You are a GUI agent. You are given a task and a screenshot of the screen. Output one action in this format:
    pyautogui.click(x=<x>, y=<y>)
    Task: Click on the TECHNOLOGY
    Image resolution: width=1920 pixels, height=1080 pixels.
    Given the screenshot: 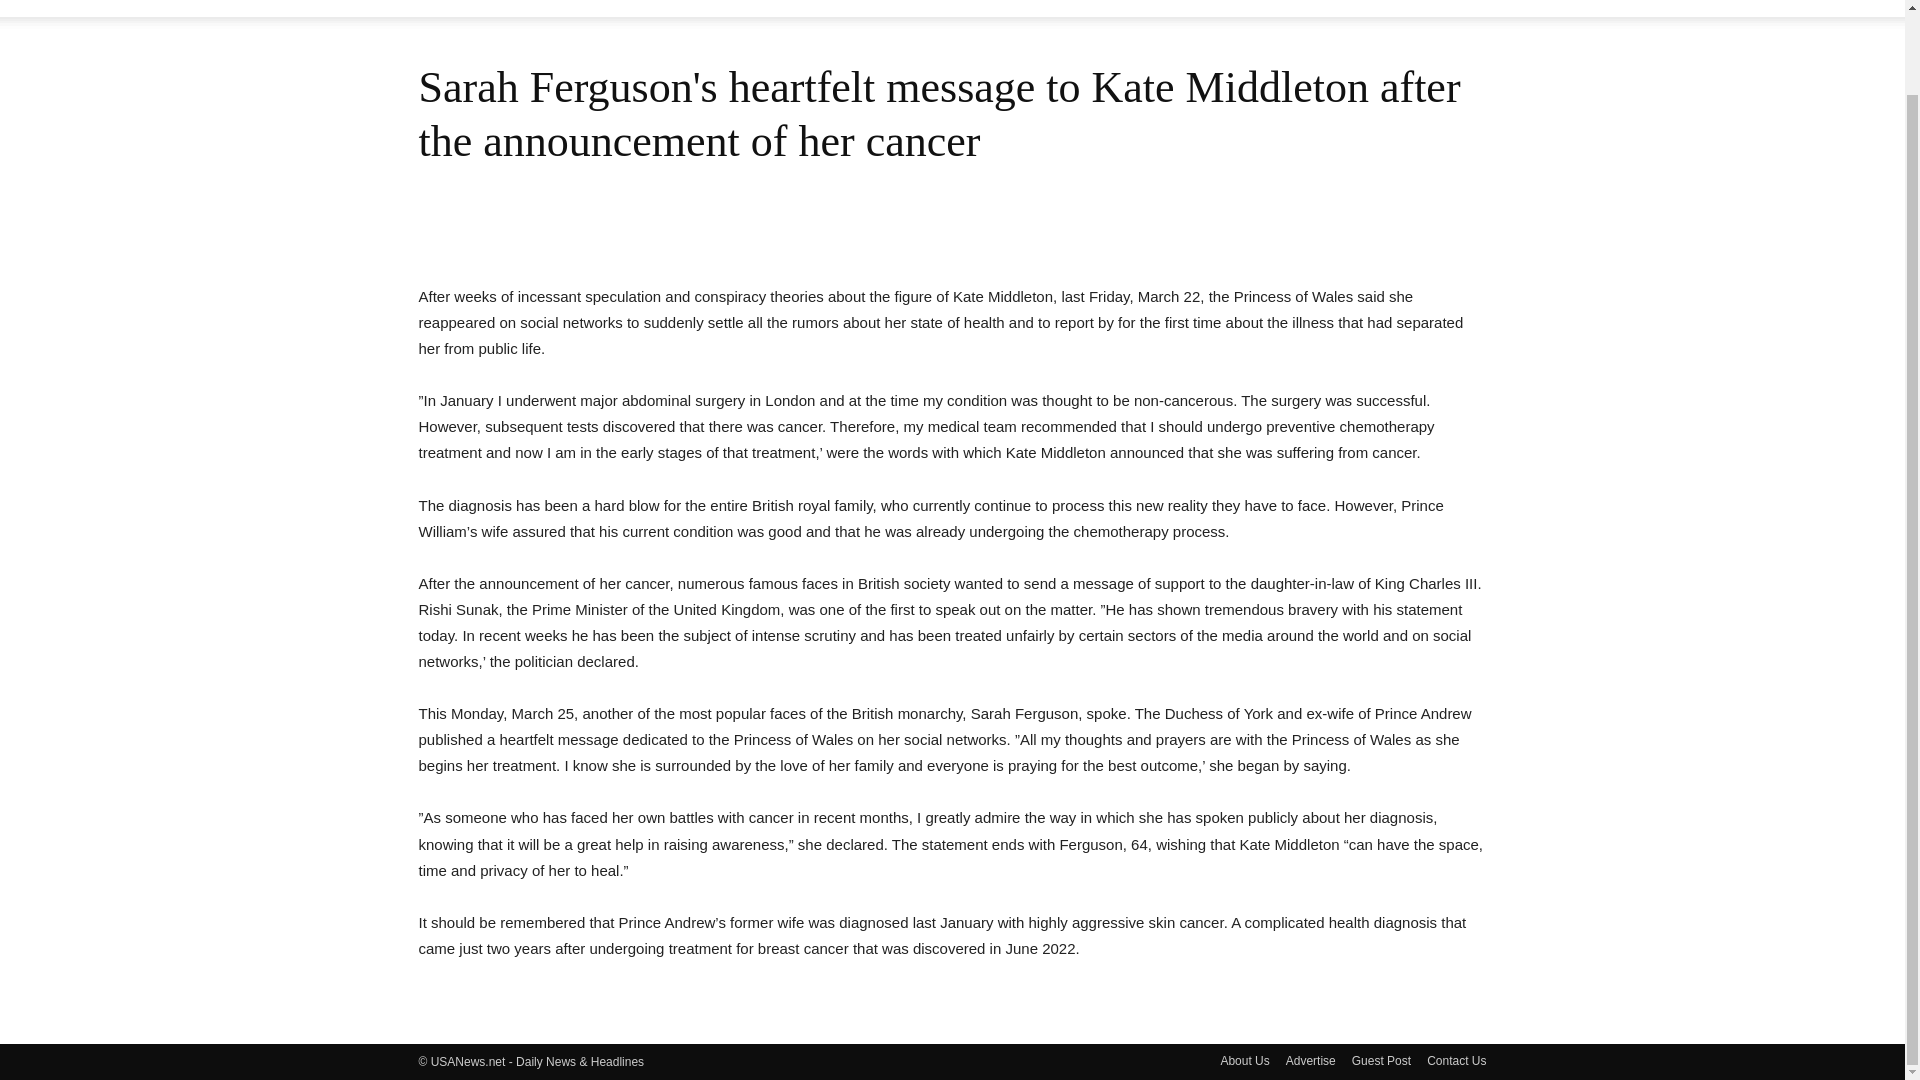 What is the action you would take?
    pyautogui.click(x=1418, y=8)
    